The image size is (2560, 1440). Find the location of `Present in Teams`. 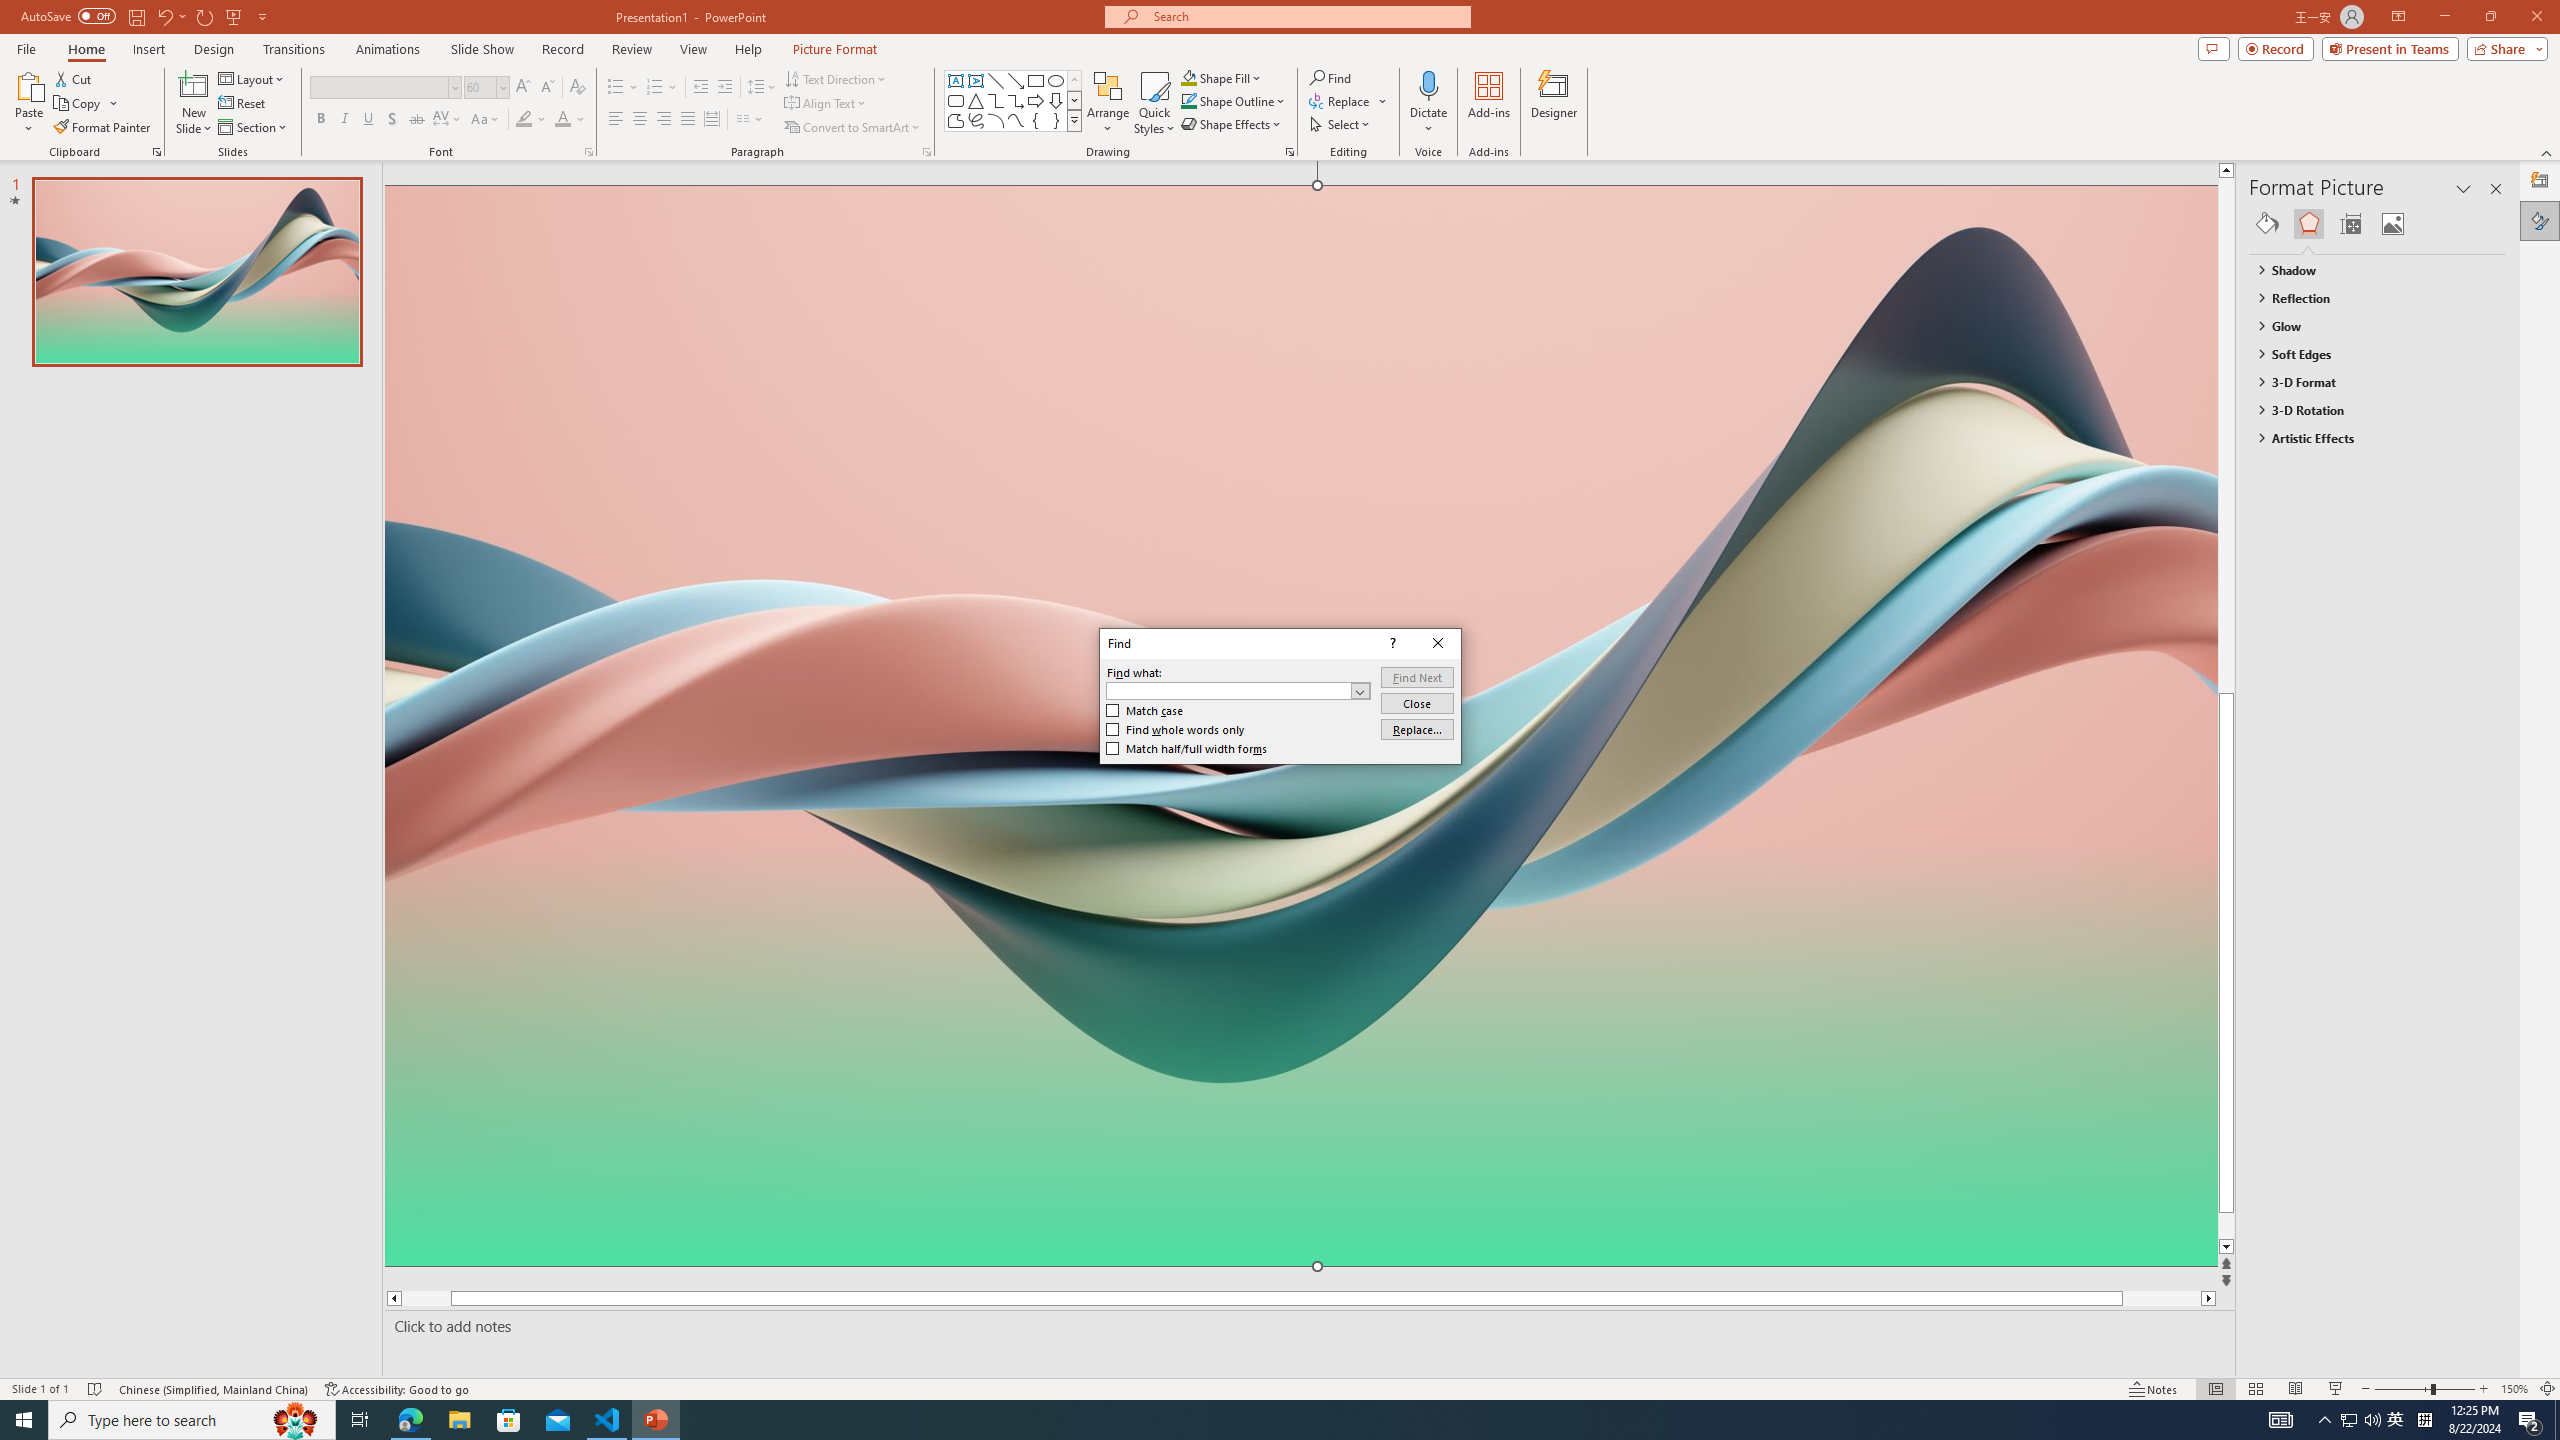

Present in Teams is located at coordinates (2390, 48).